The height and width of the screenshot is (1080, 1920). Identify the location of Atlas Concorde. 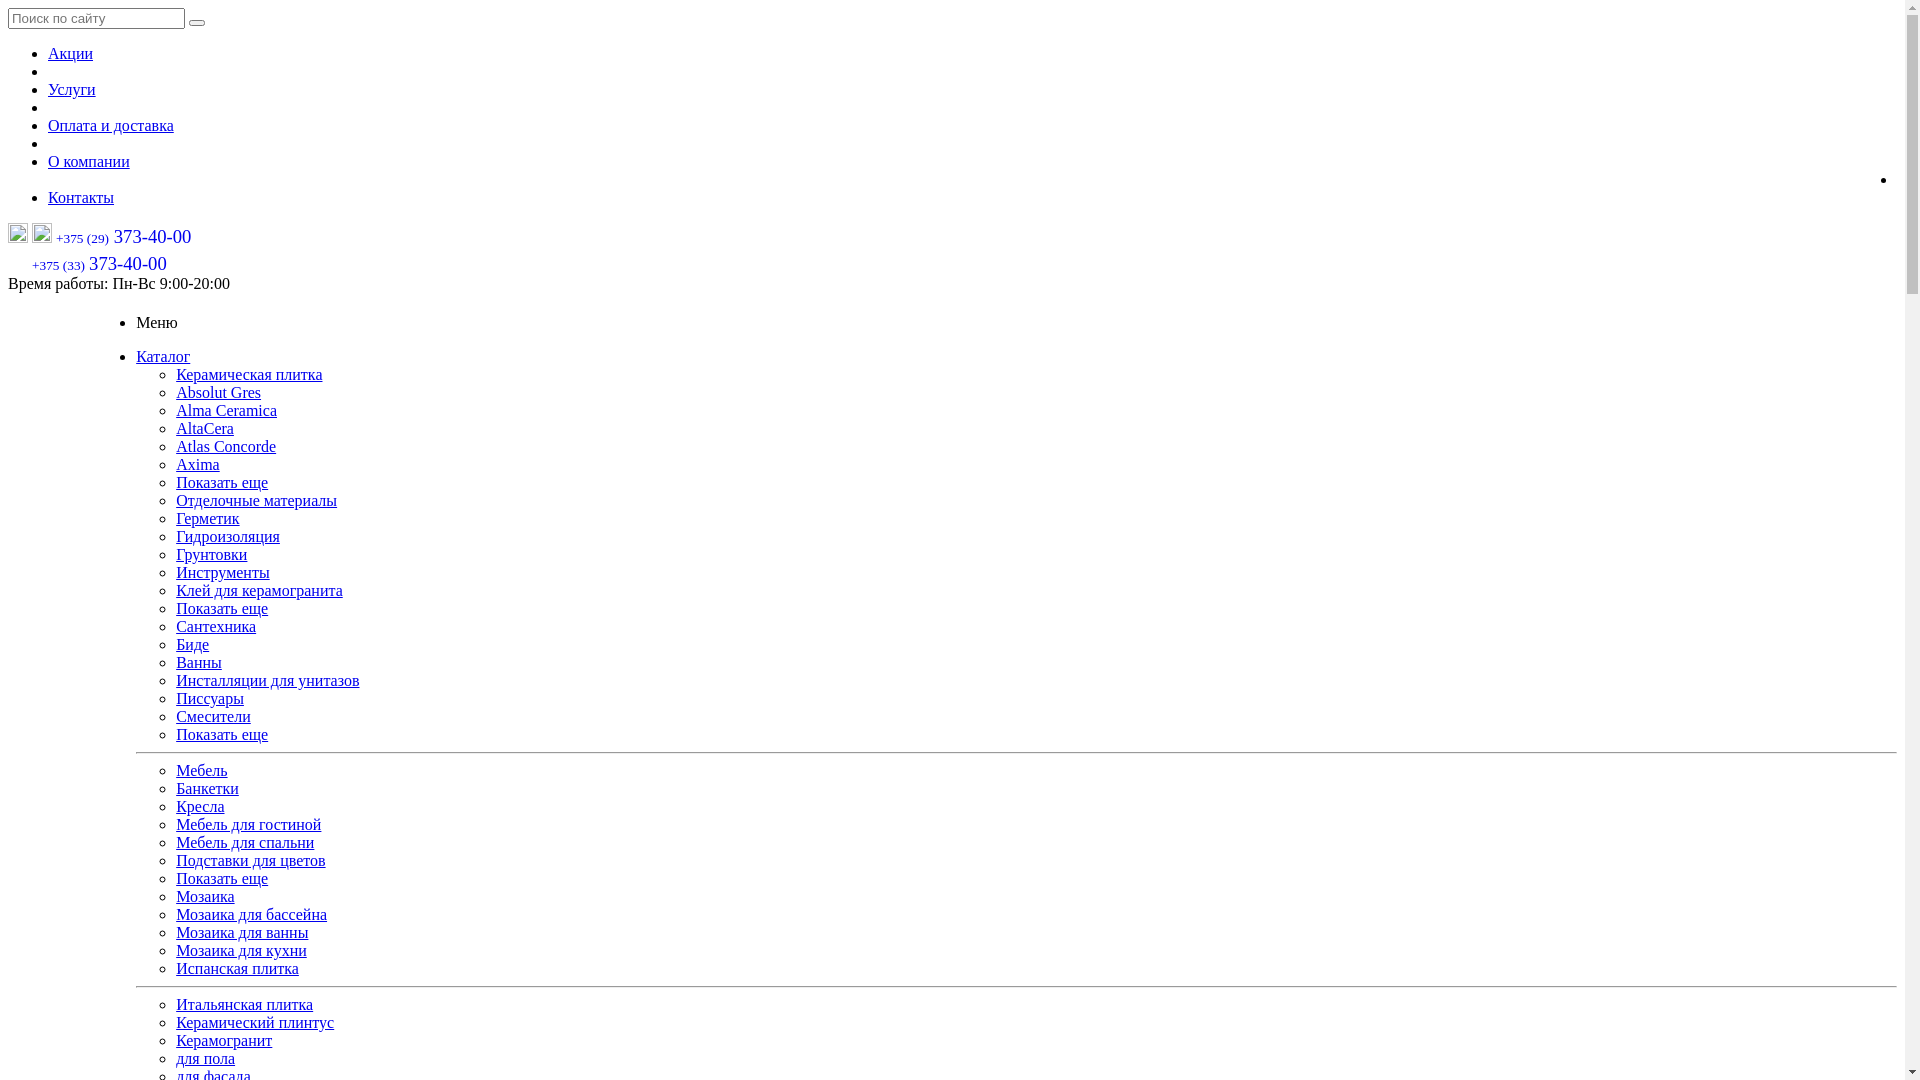
(226, 446).